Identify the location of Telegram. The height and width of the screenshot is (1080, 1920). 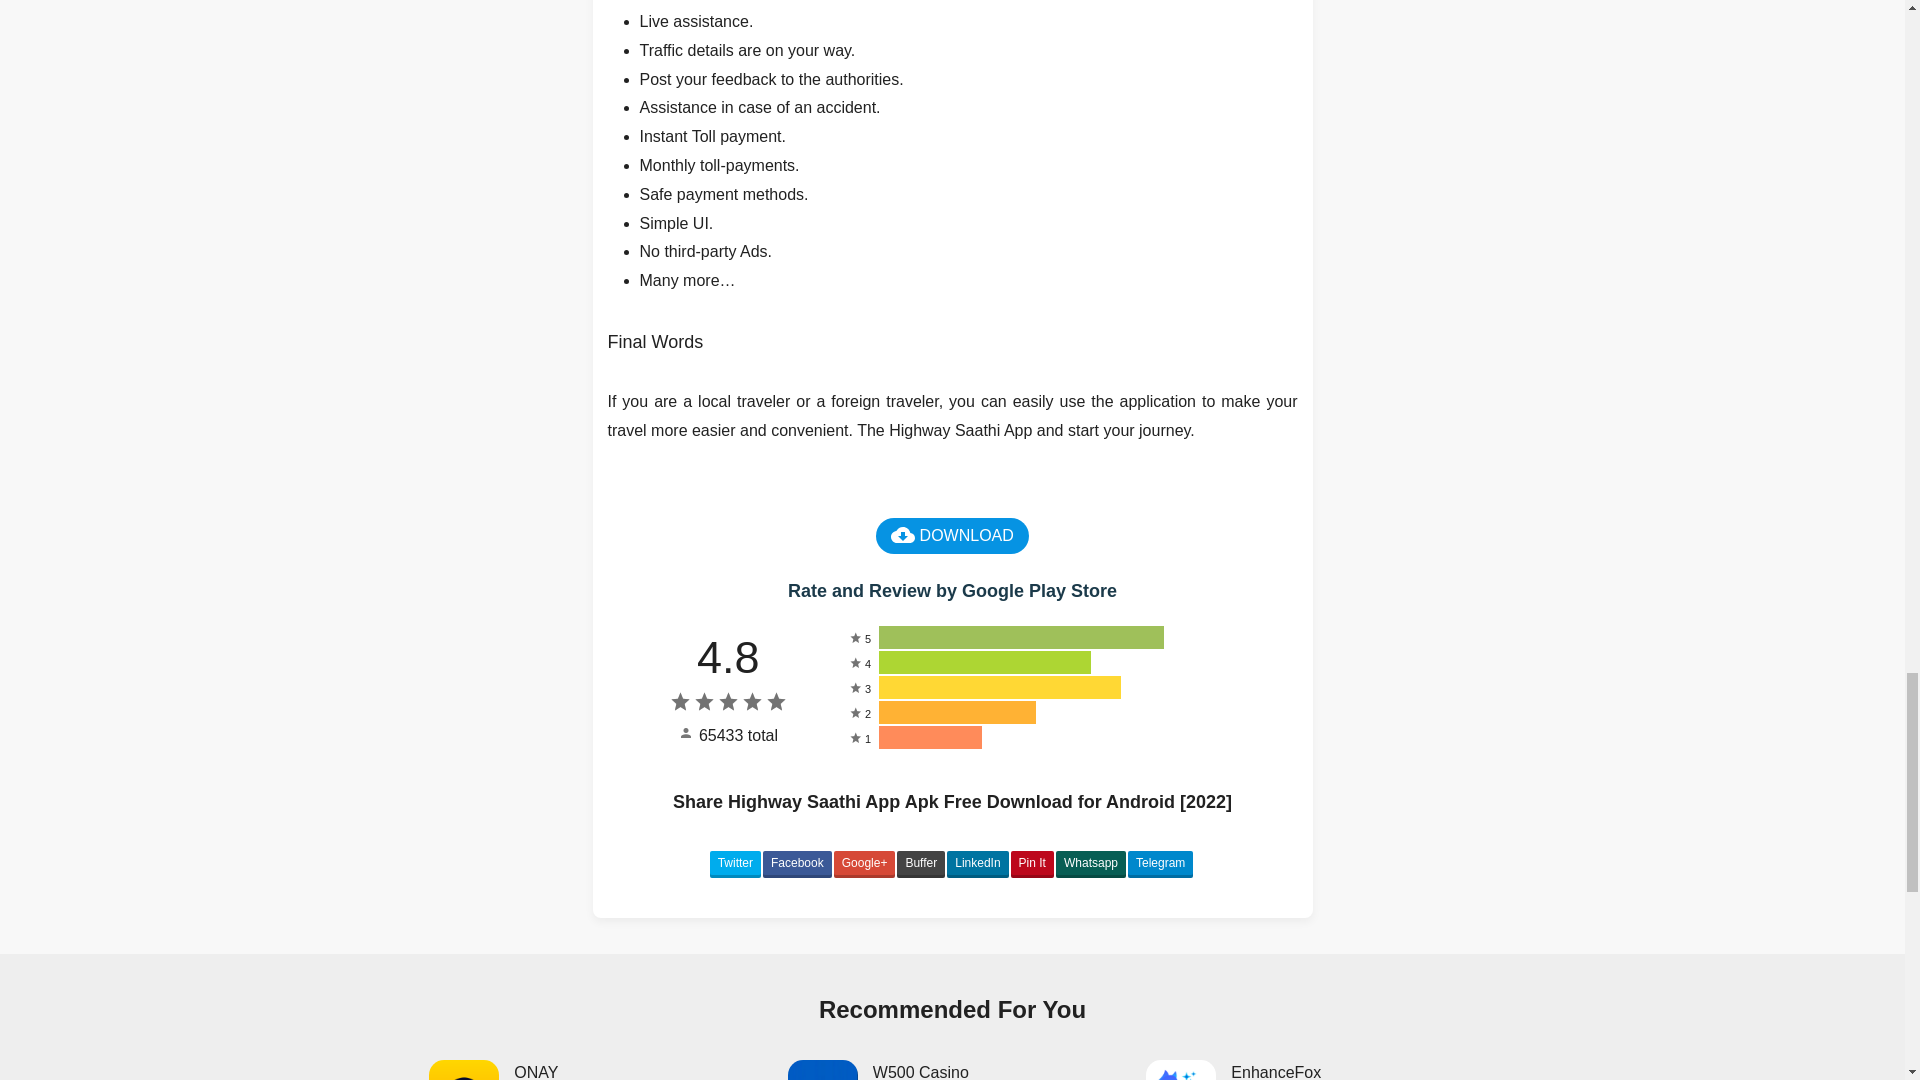
(920, 865).